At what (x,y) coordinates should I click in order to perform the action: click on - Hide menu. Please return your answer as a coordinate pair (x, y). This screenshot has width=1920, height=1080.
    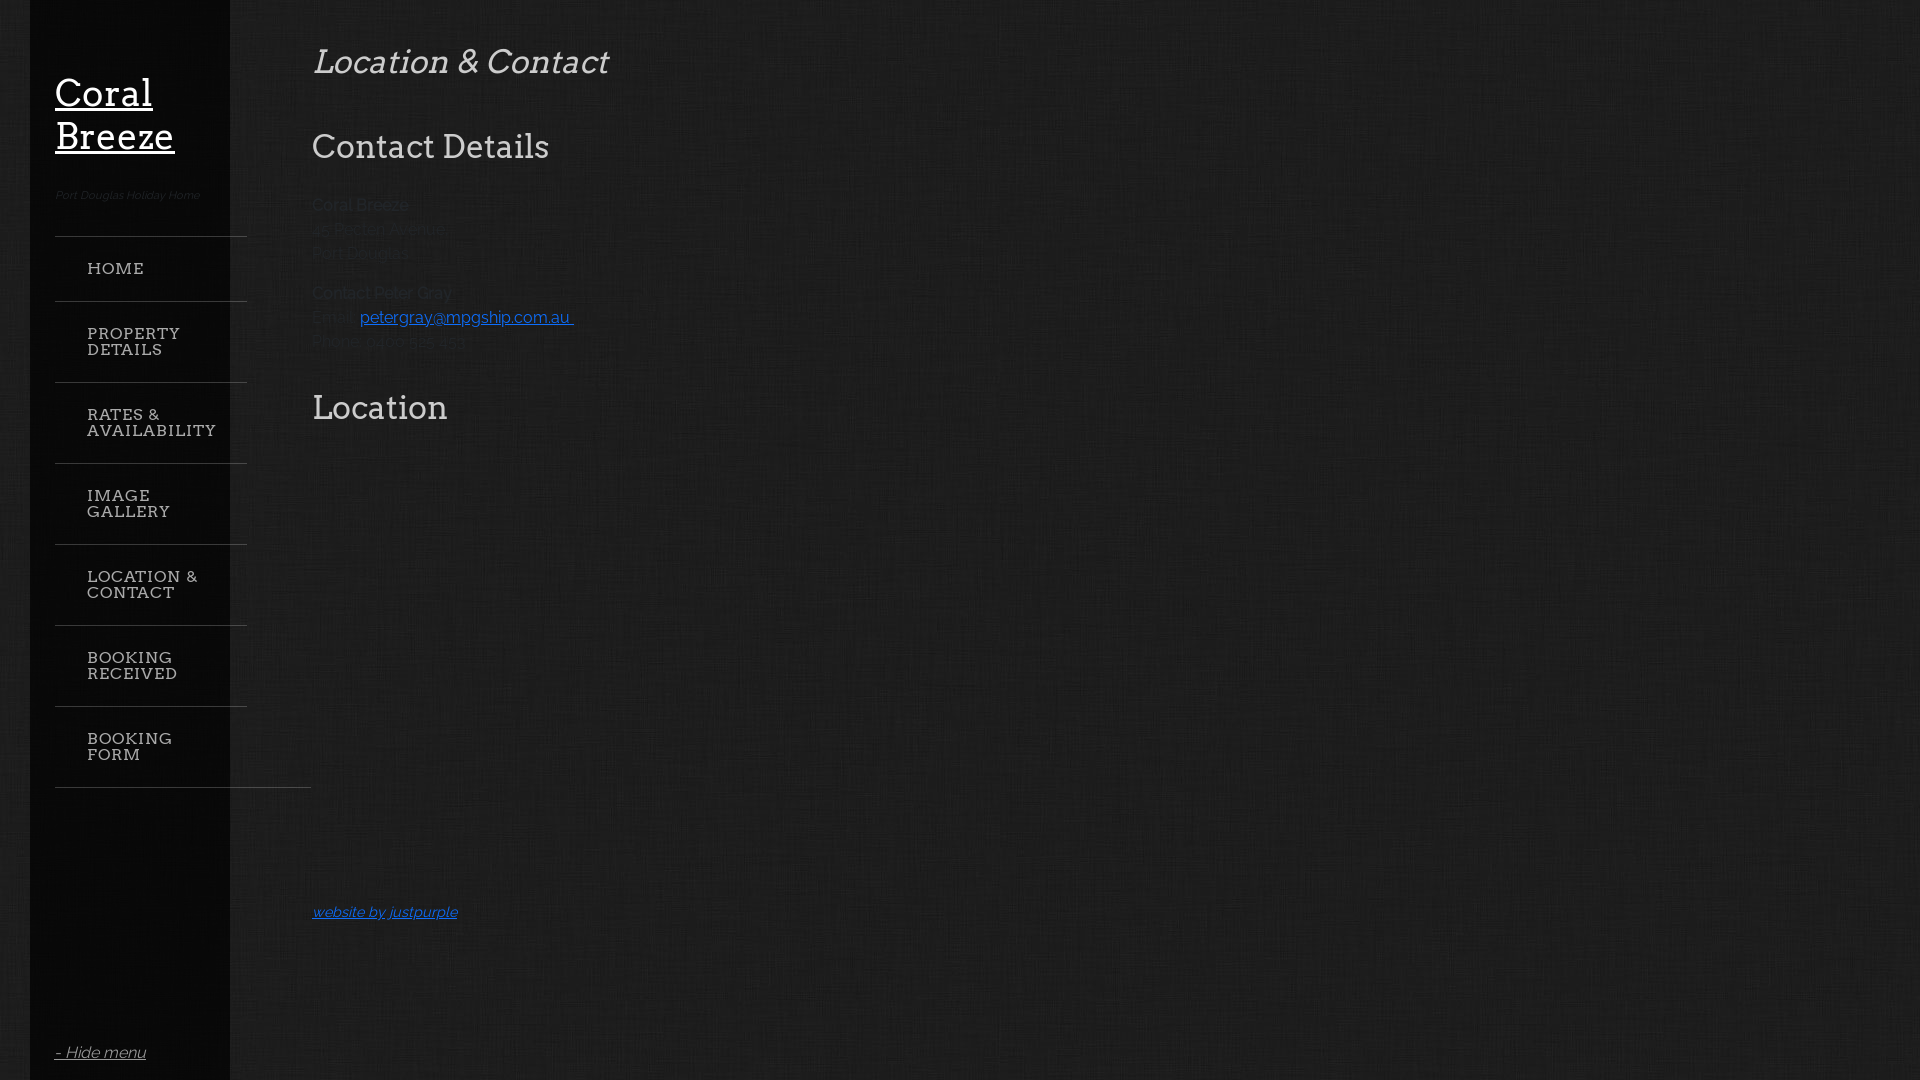
    Looking at the image, I should click on (100, 1053).